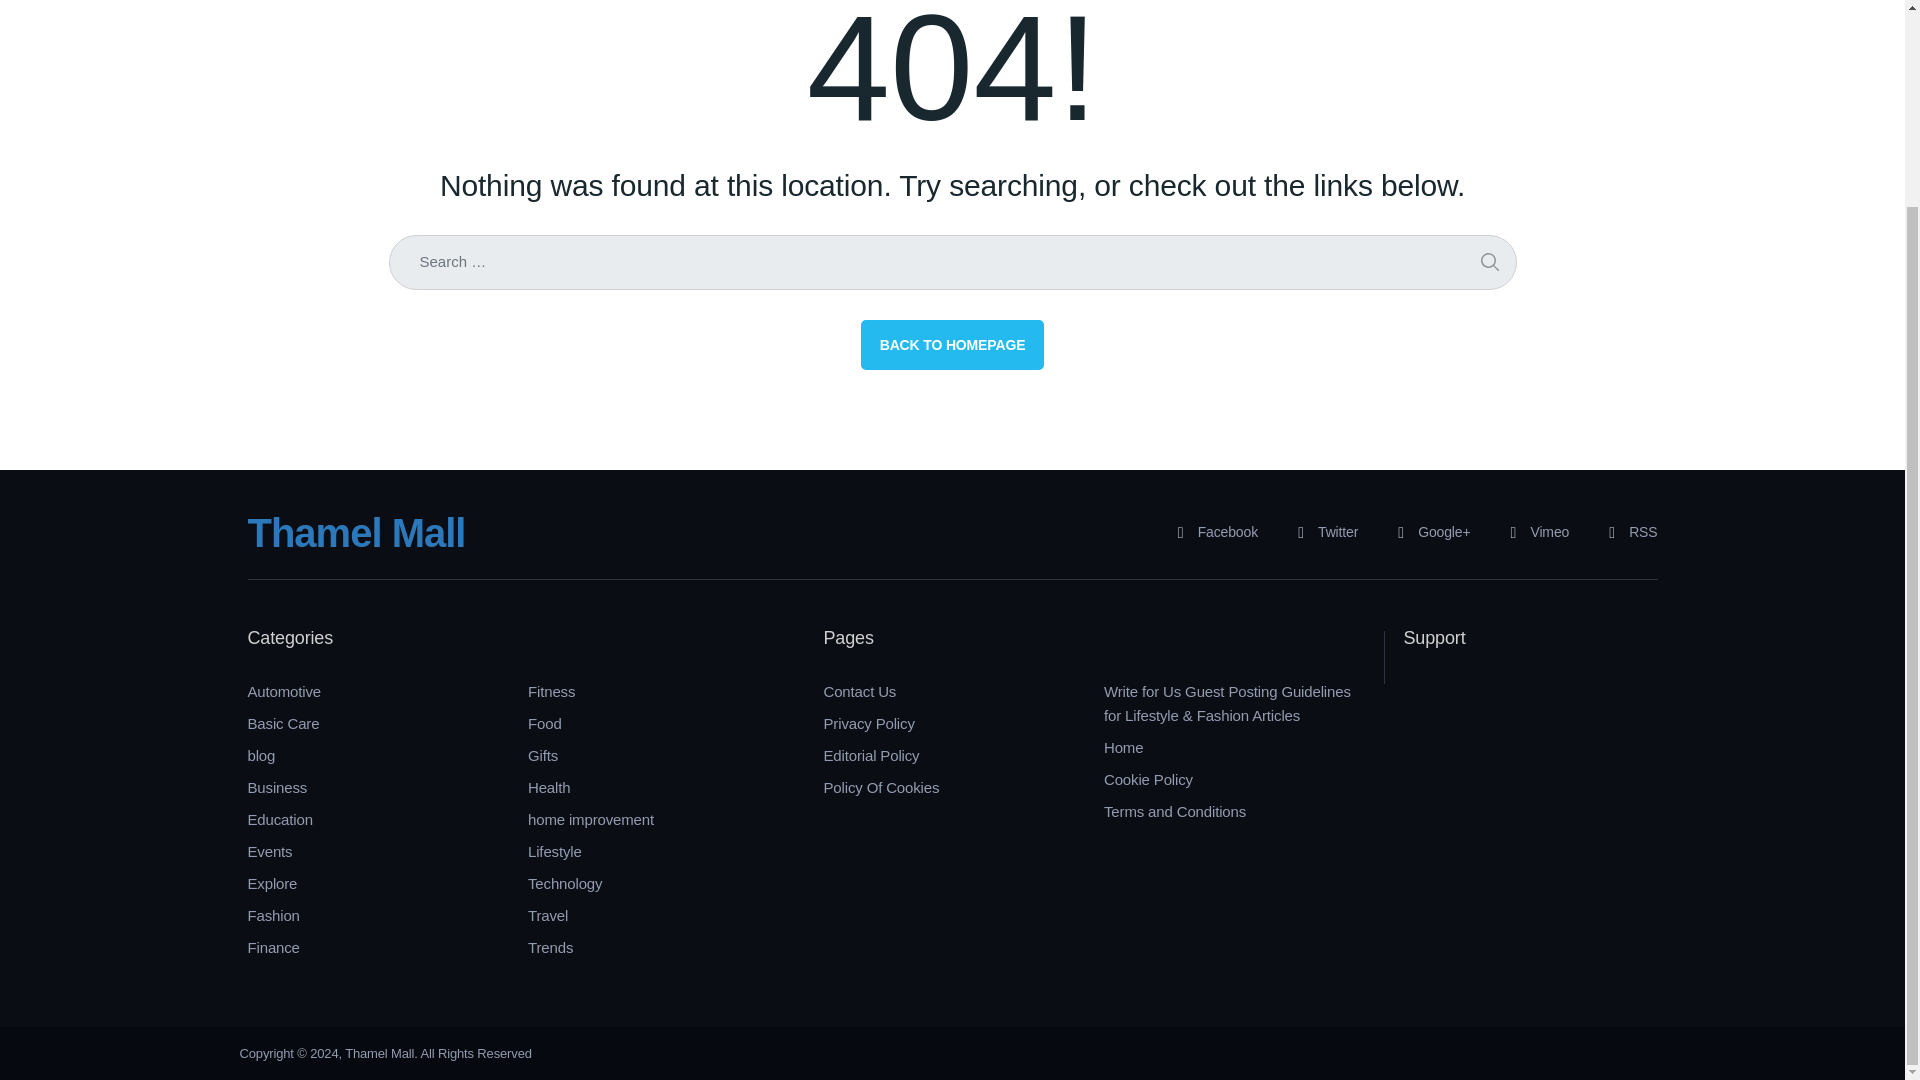 The width and height of the screenshot is (1920, 1080). Describe the element at coordinates (356, 532) in the screenshot. I see `Thamel Mall` at that location.